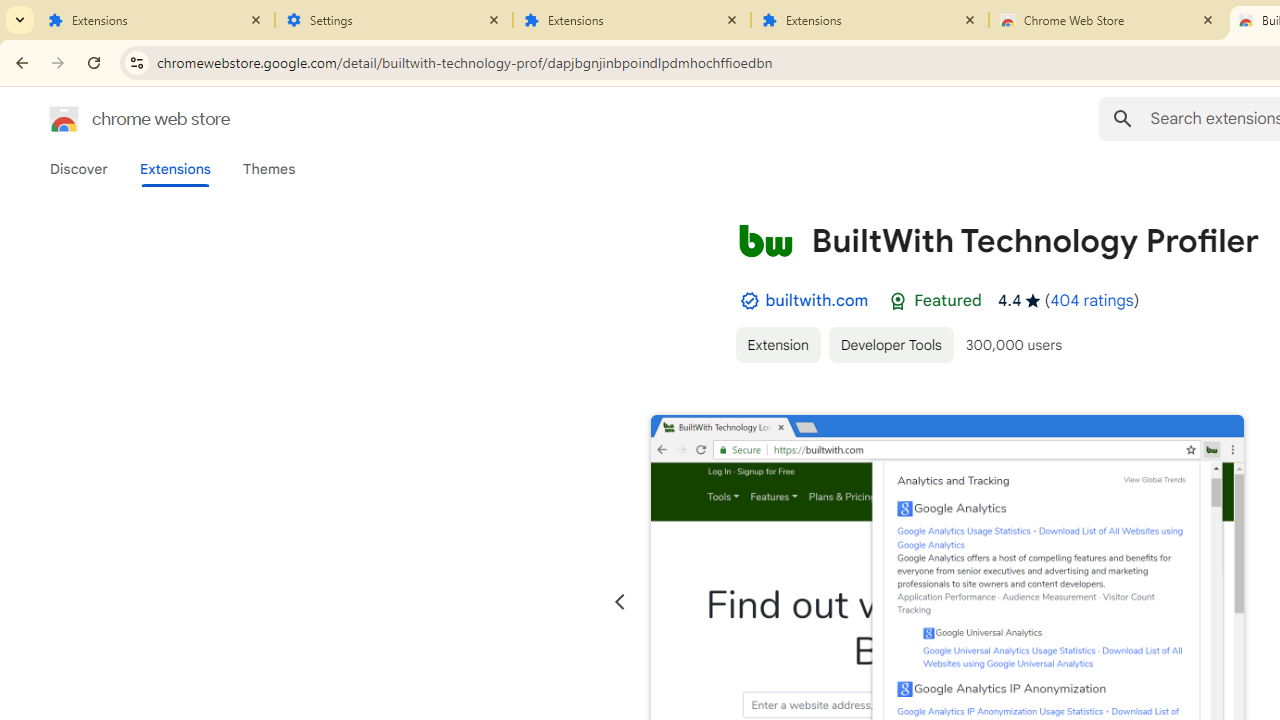 Image resolution: width=1280 pixels, height=720 pixels. What do you see at coordinates (394, 20) in the screenshot?
I see `Settings` at bounding box center [394, 20].